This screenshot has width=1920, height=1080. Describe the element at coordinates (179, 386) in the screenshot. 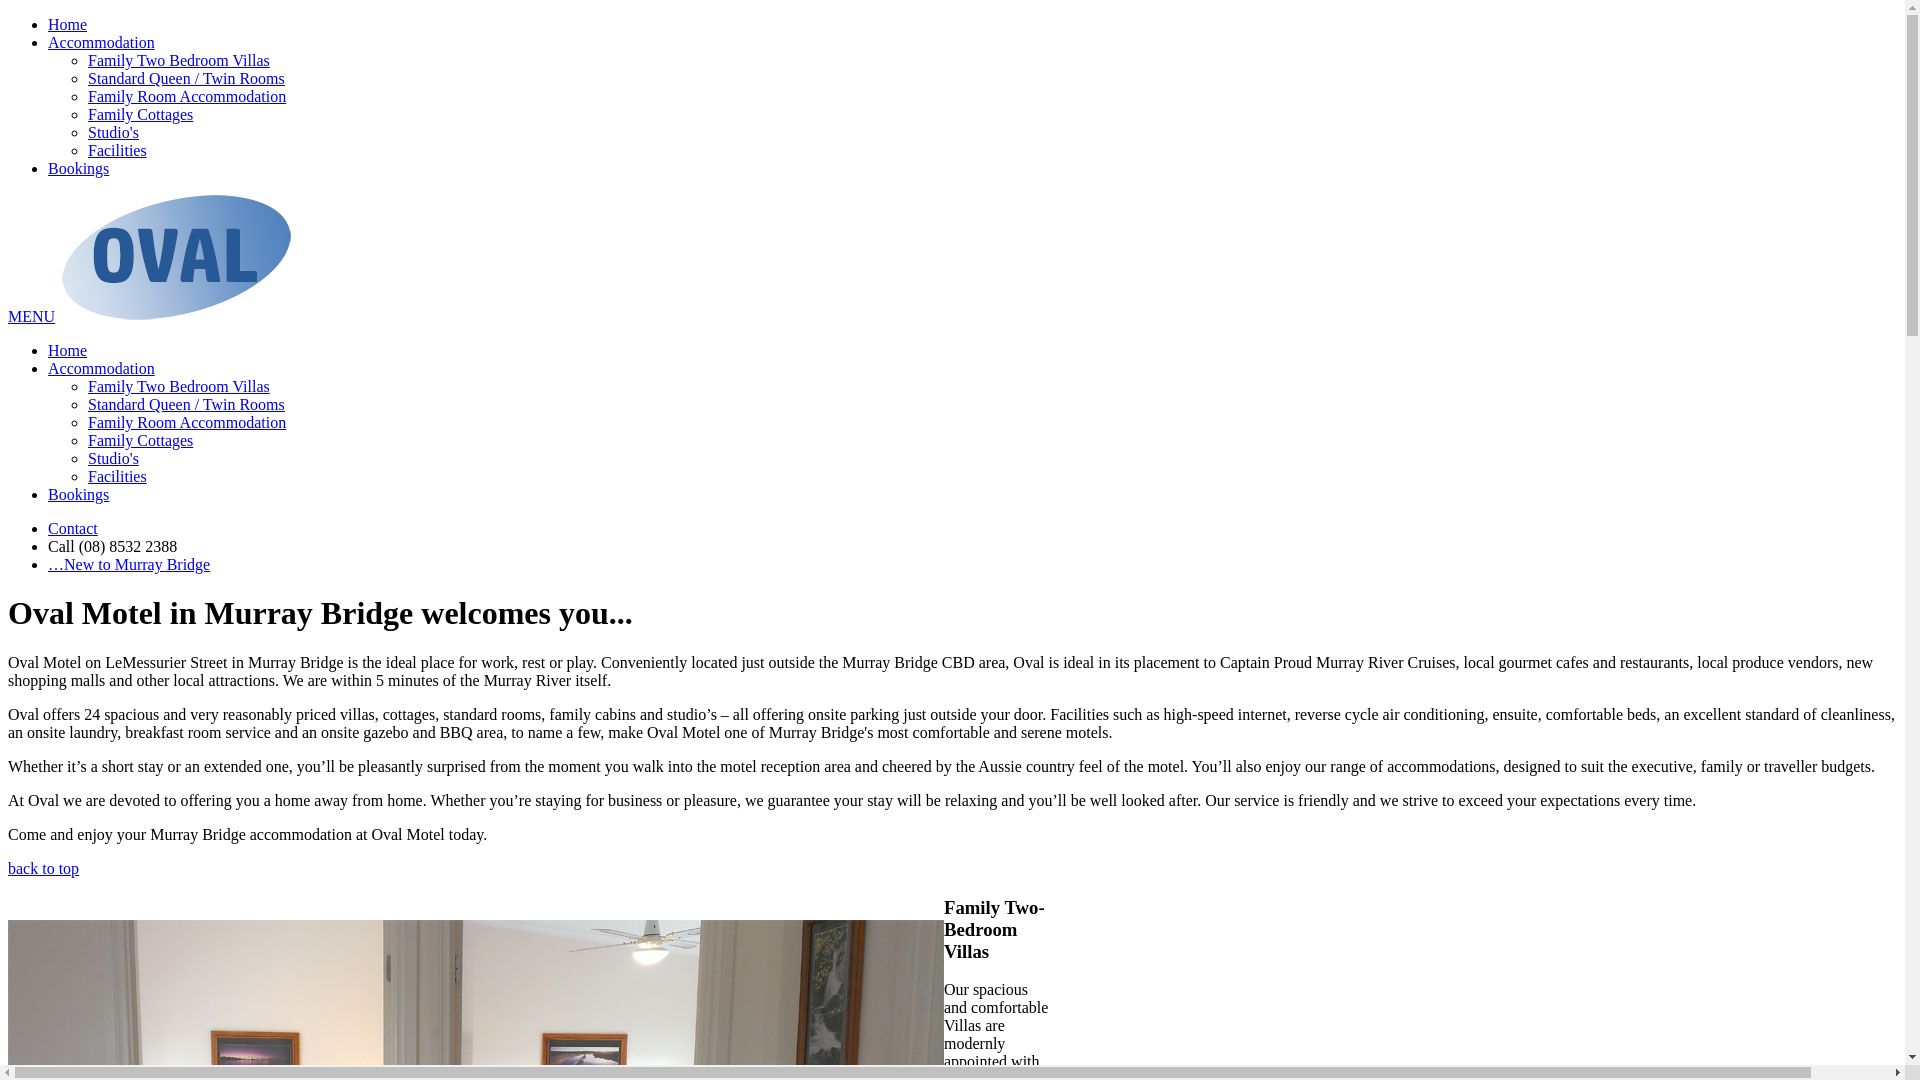

I see `Family Two Bedroom Villas` at that location.